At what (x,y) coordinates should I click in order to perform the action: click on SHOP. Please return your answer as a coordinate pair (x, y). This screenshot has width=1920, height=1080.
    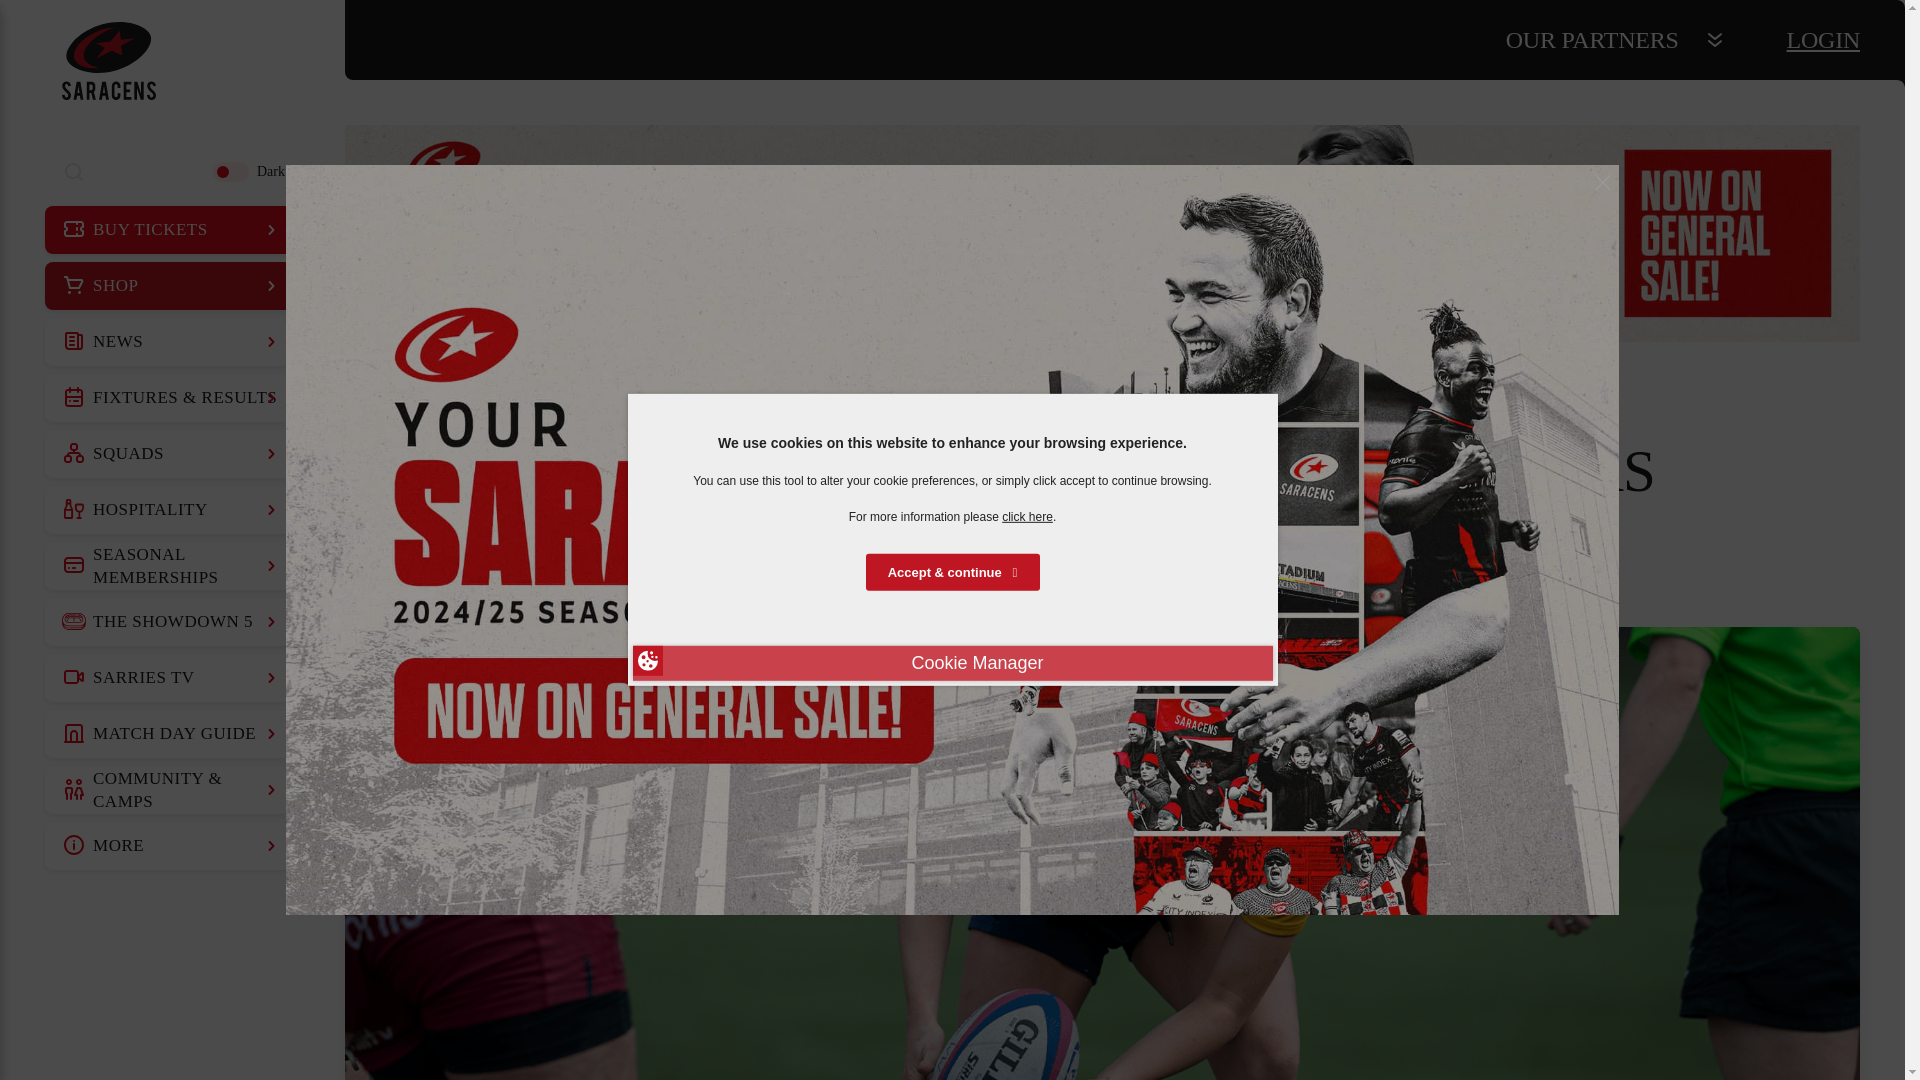
    Looking at the image, I should click on (172, 286).